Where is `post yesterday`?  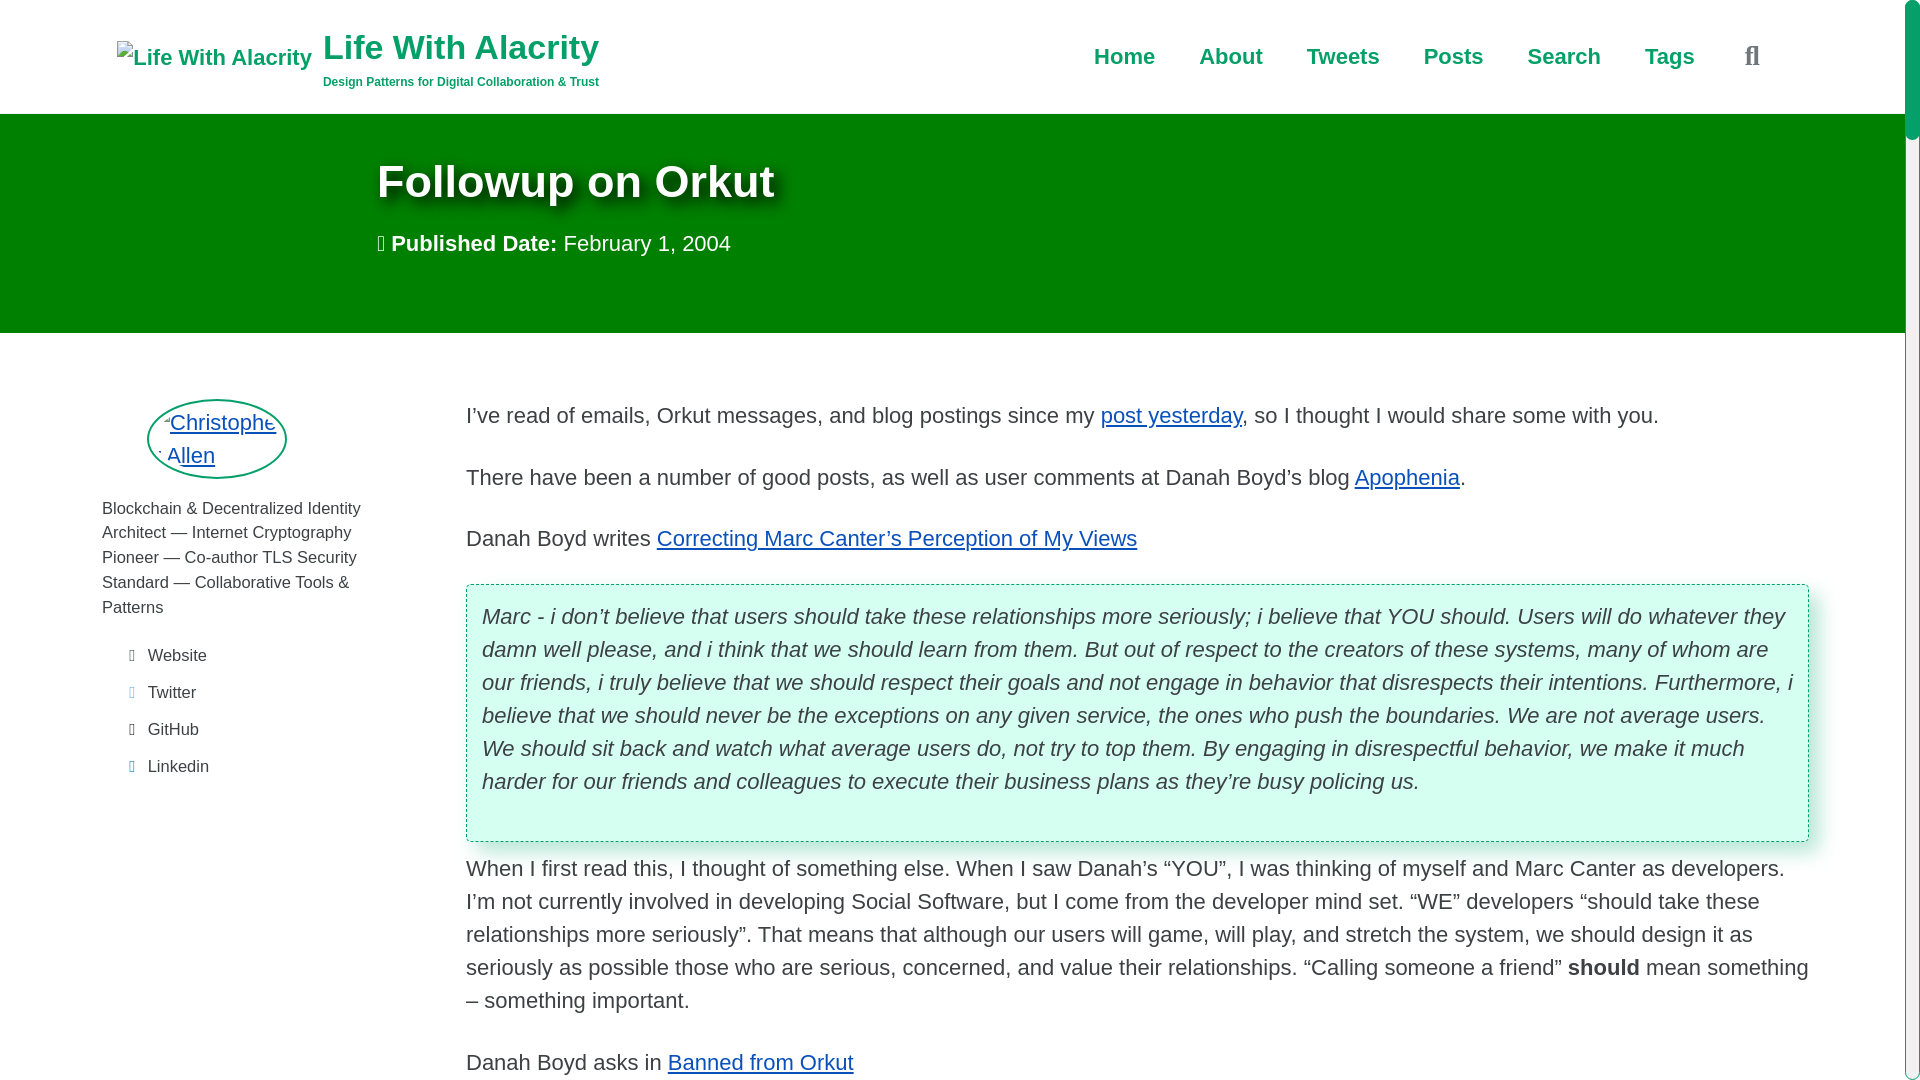
post yesterday is located at coordinates (1171, 414).